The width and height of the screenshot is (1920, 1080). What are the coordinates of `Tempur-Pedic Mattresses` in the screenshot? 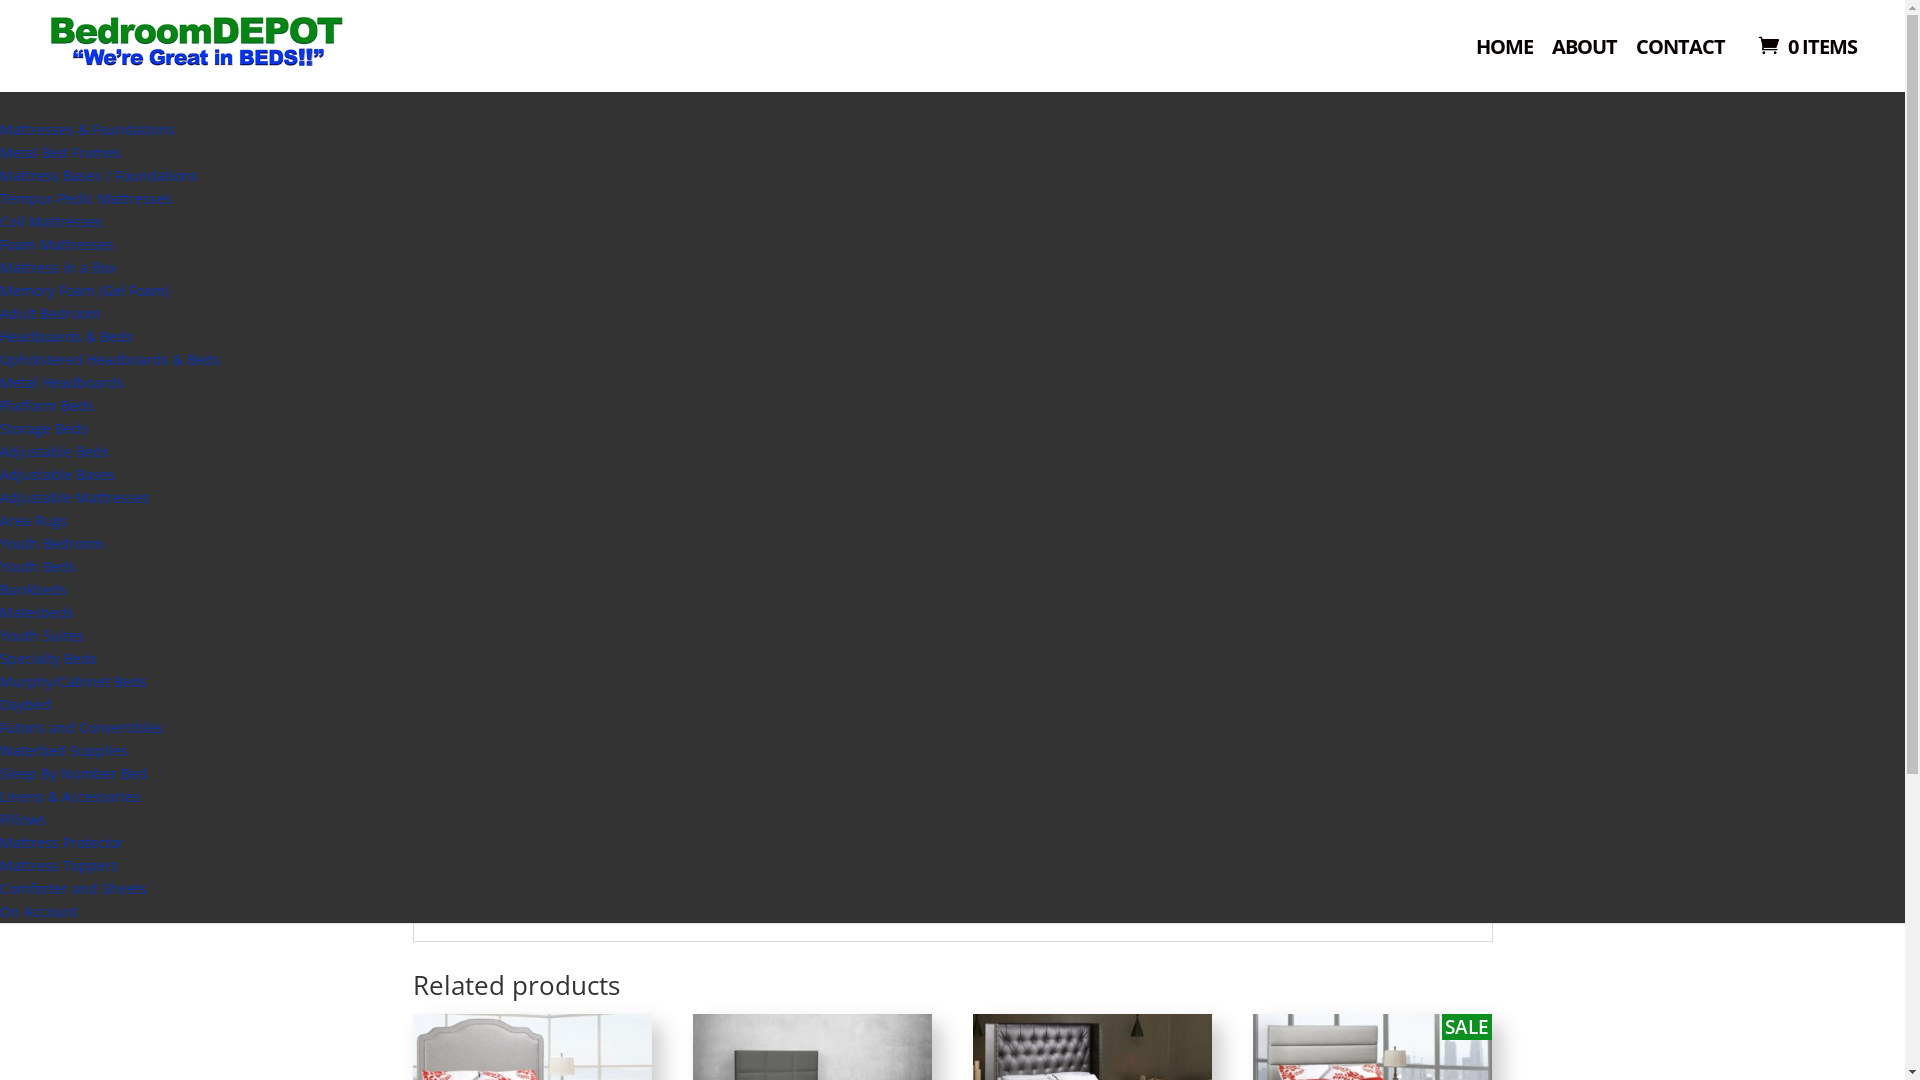 It's located at (86, 198).